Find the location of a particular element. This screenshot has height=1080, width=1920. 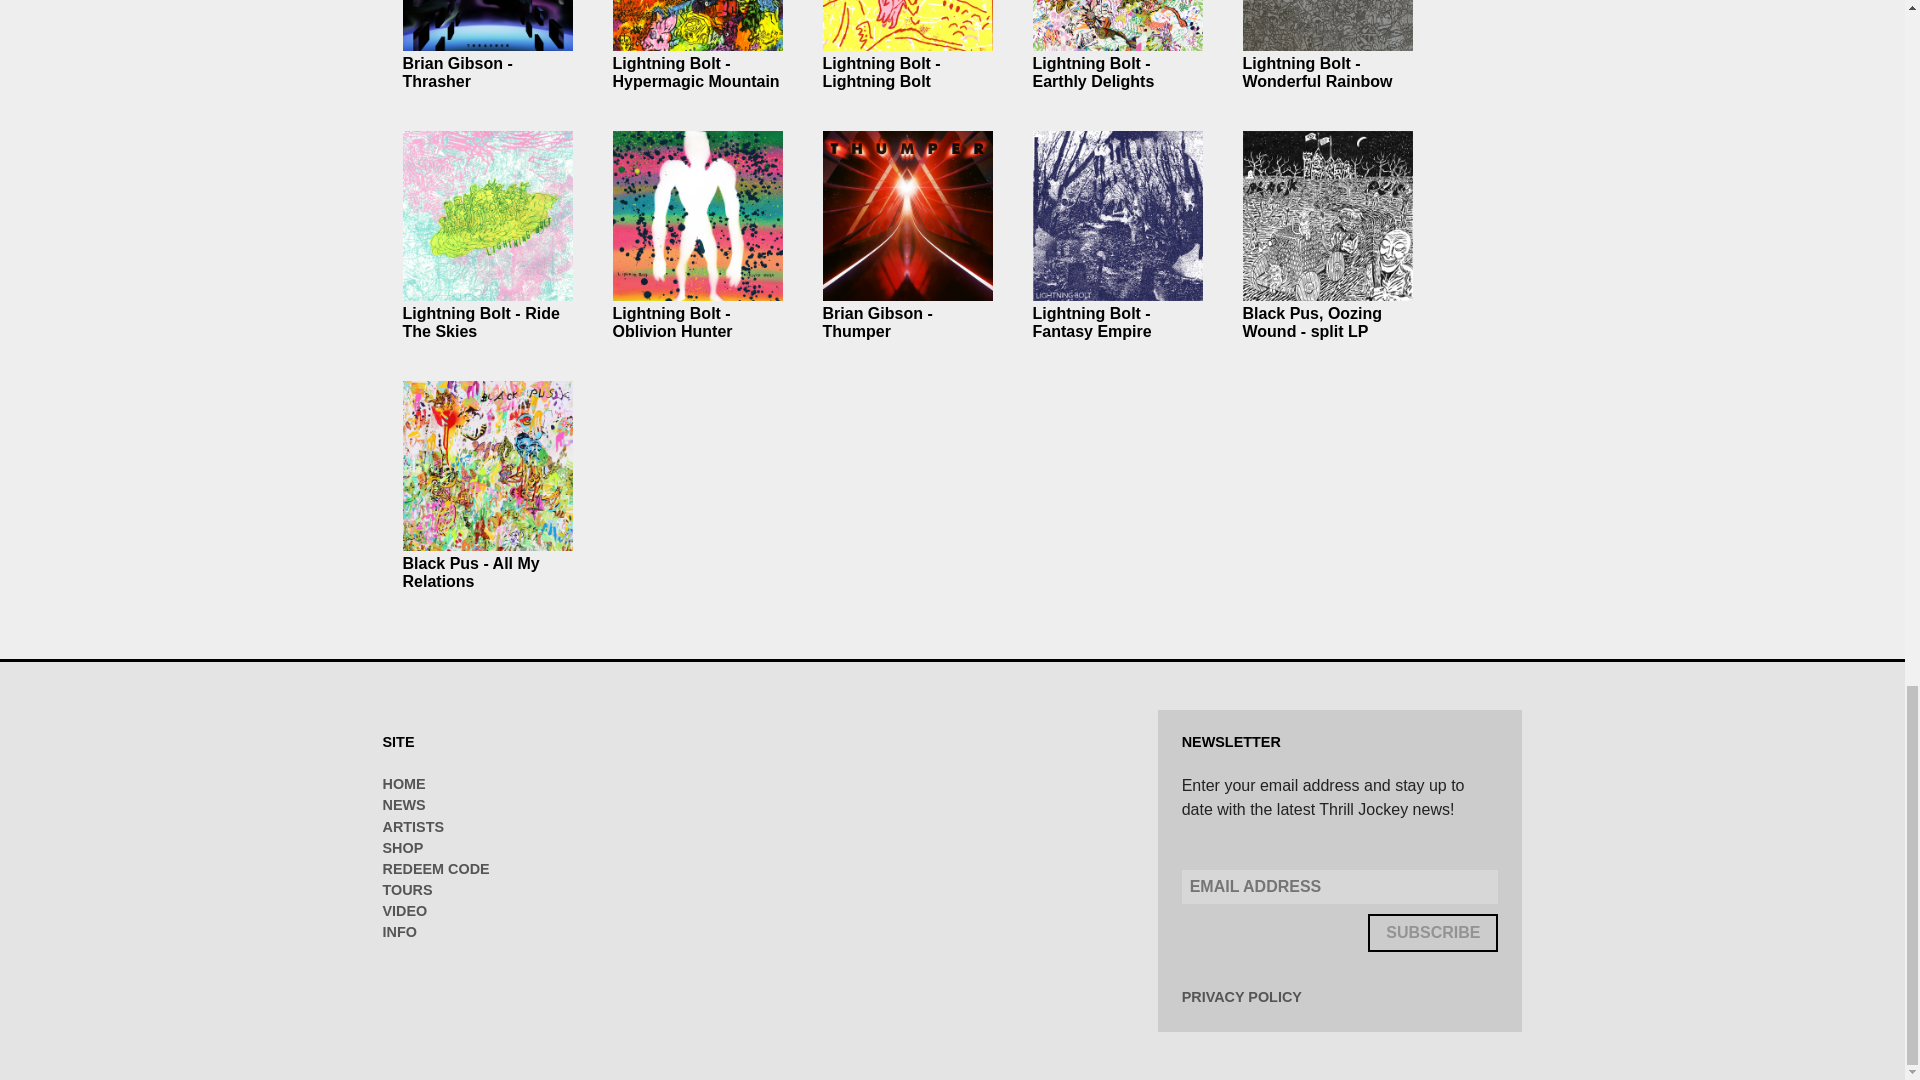

Subscribe is located at coordinates (1432, 932).